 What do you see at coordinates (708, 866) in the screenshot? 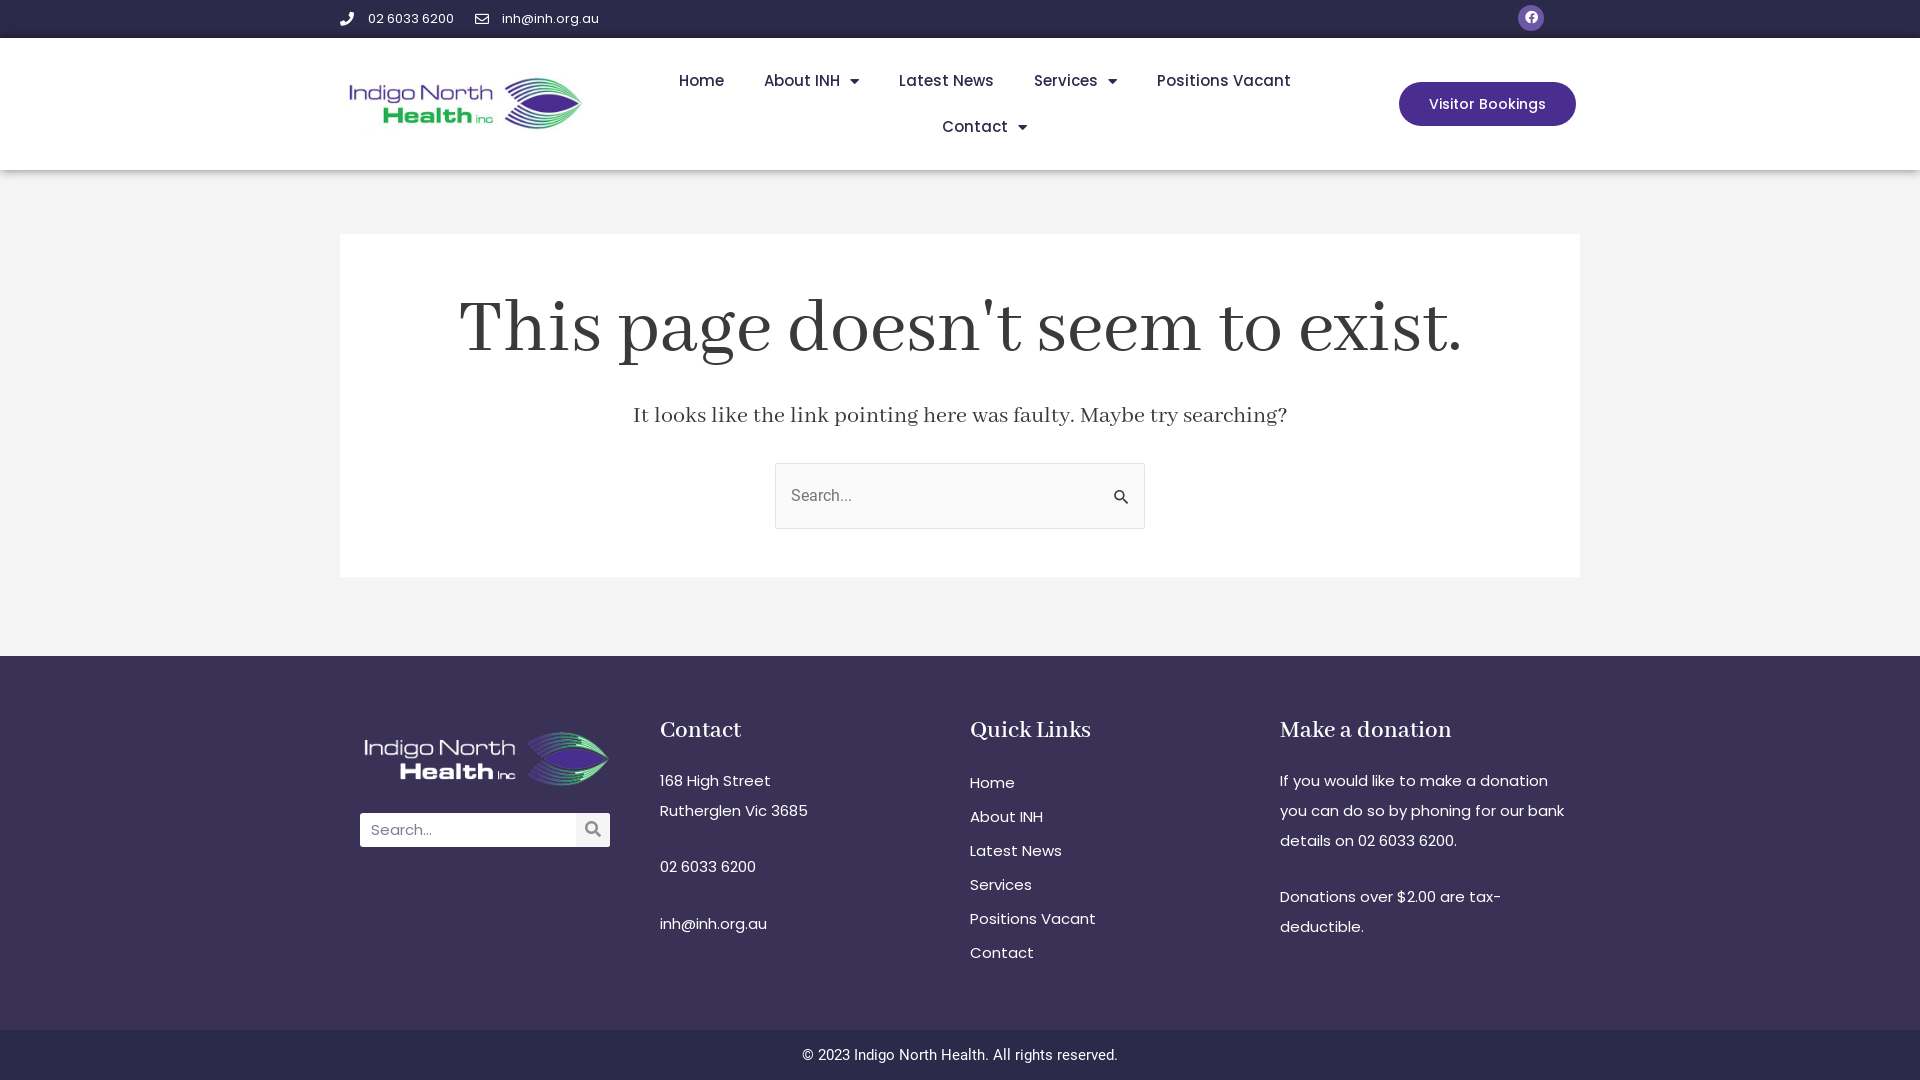
I see `02 6033 6200` at bounding box center [708, 866].